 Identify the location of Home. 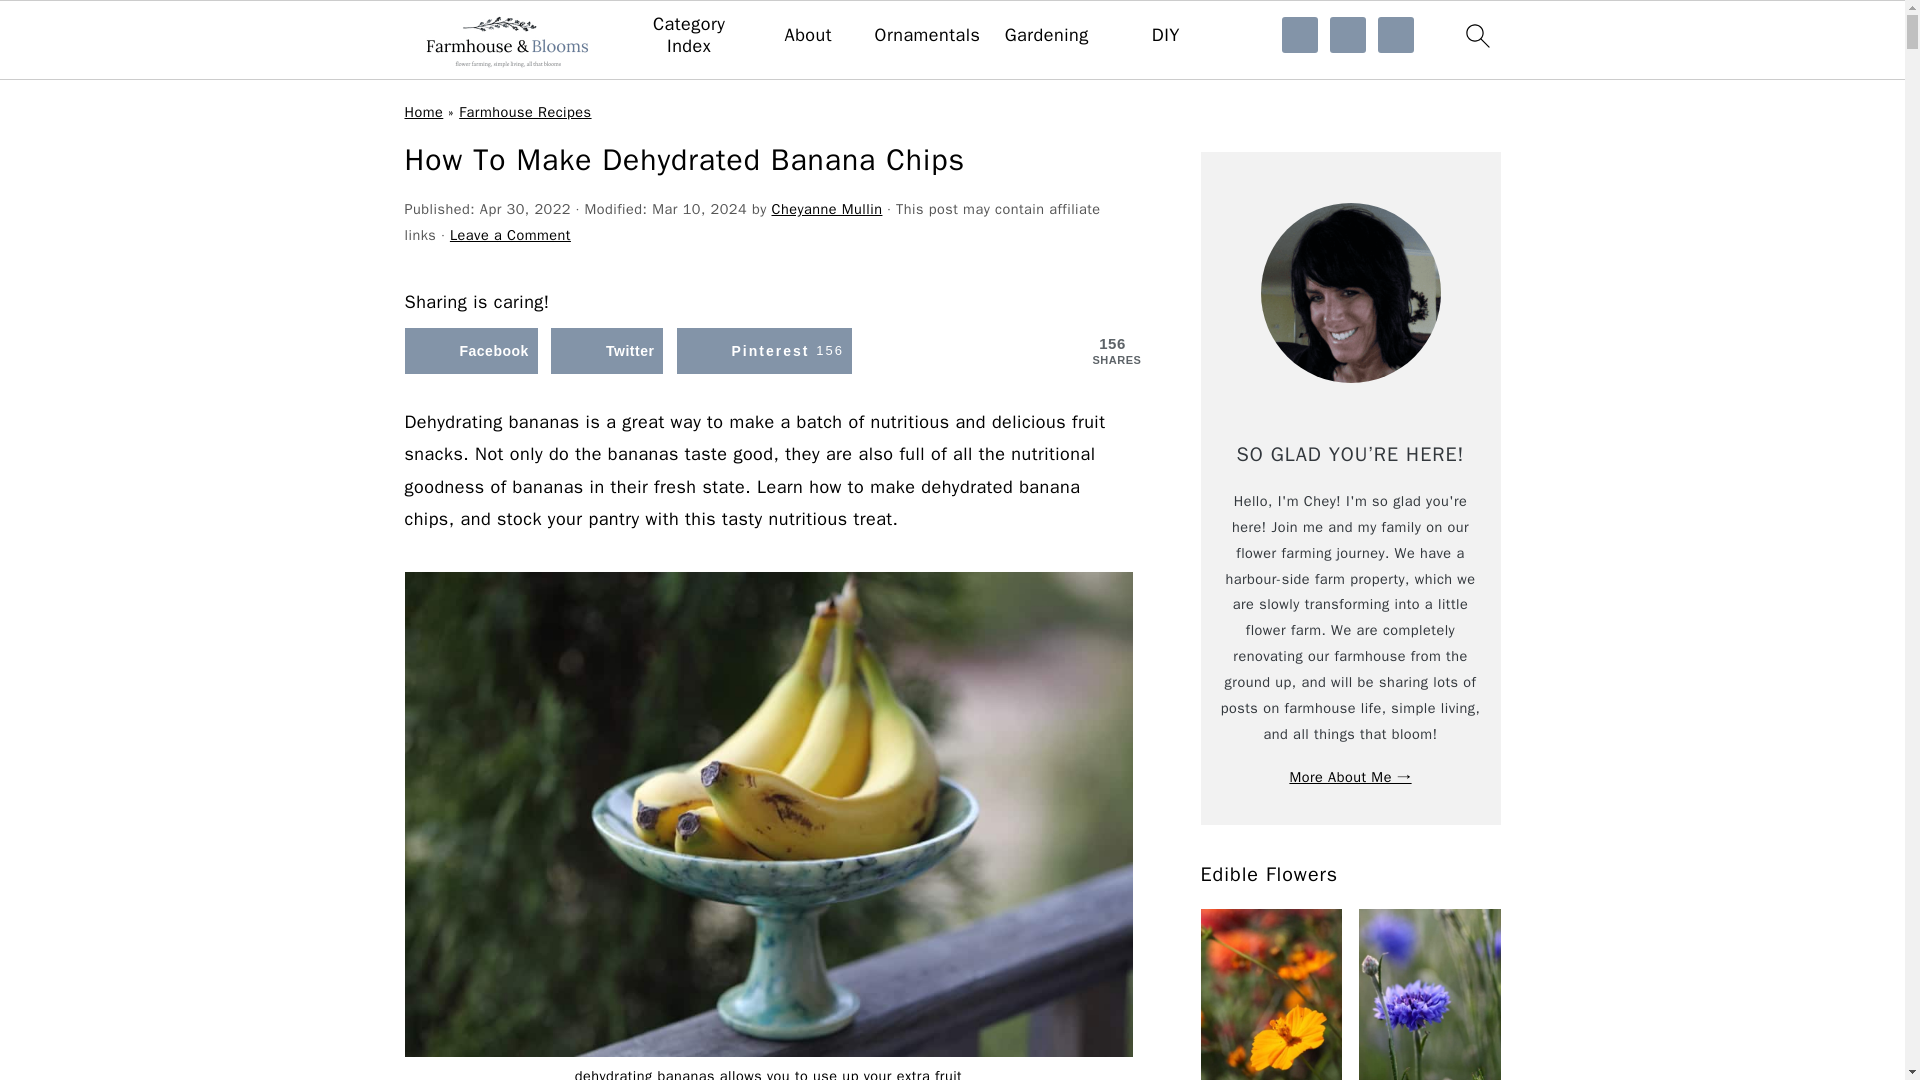
(423, 111).